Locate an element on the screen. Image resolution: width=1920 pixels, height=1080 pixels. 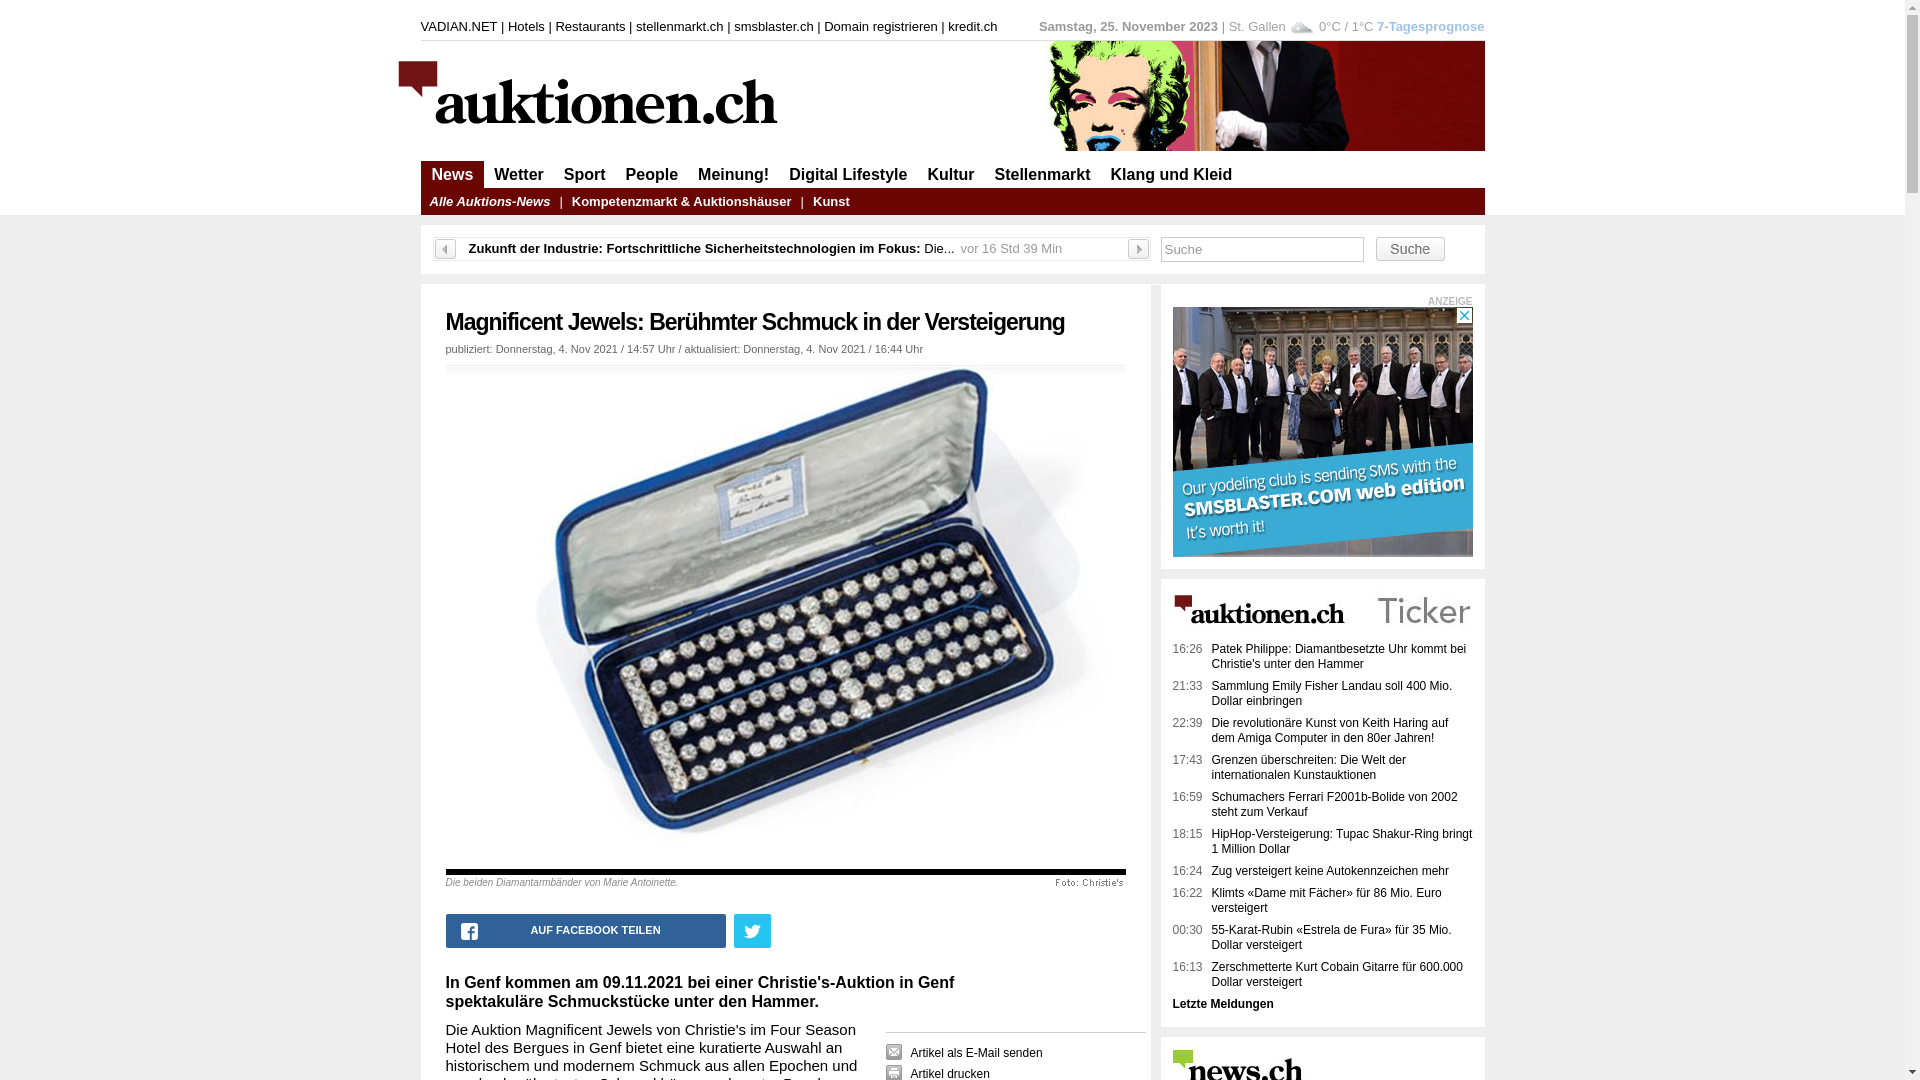
AUF FACEBOOK TEILEN is located at coordinates (586, 931).